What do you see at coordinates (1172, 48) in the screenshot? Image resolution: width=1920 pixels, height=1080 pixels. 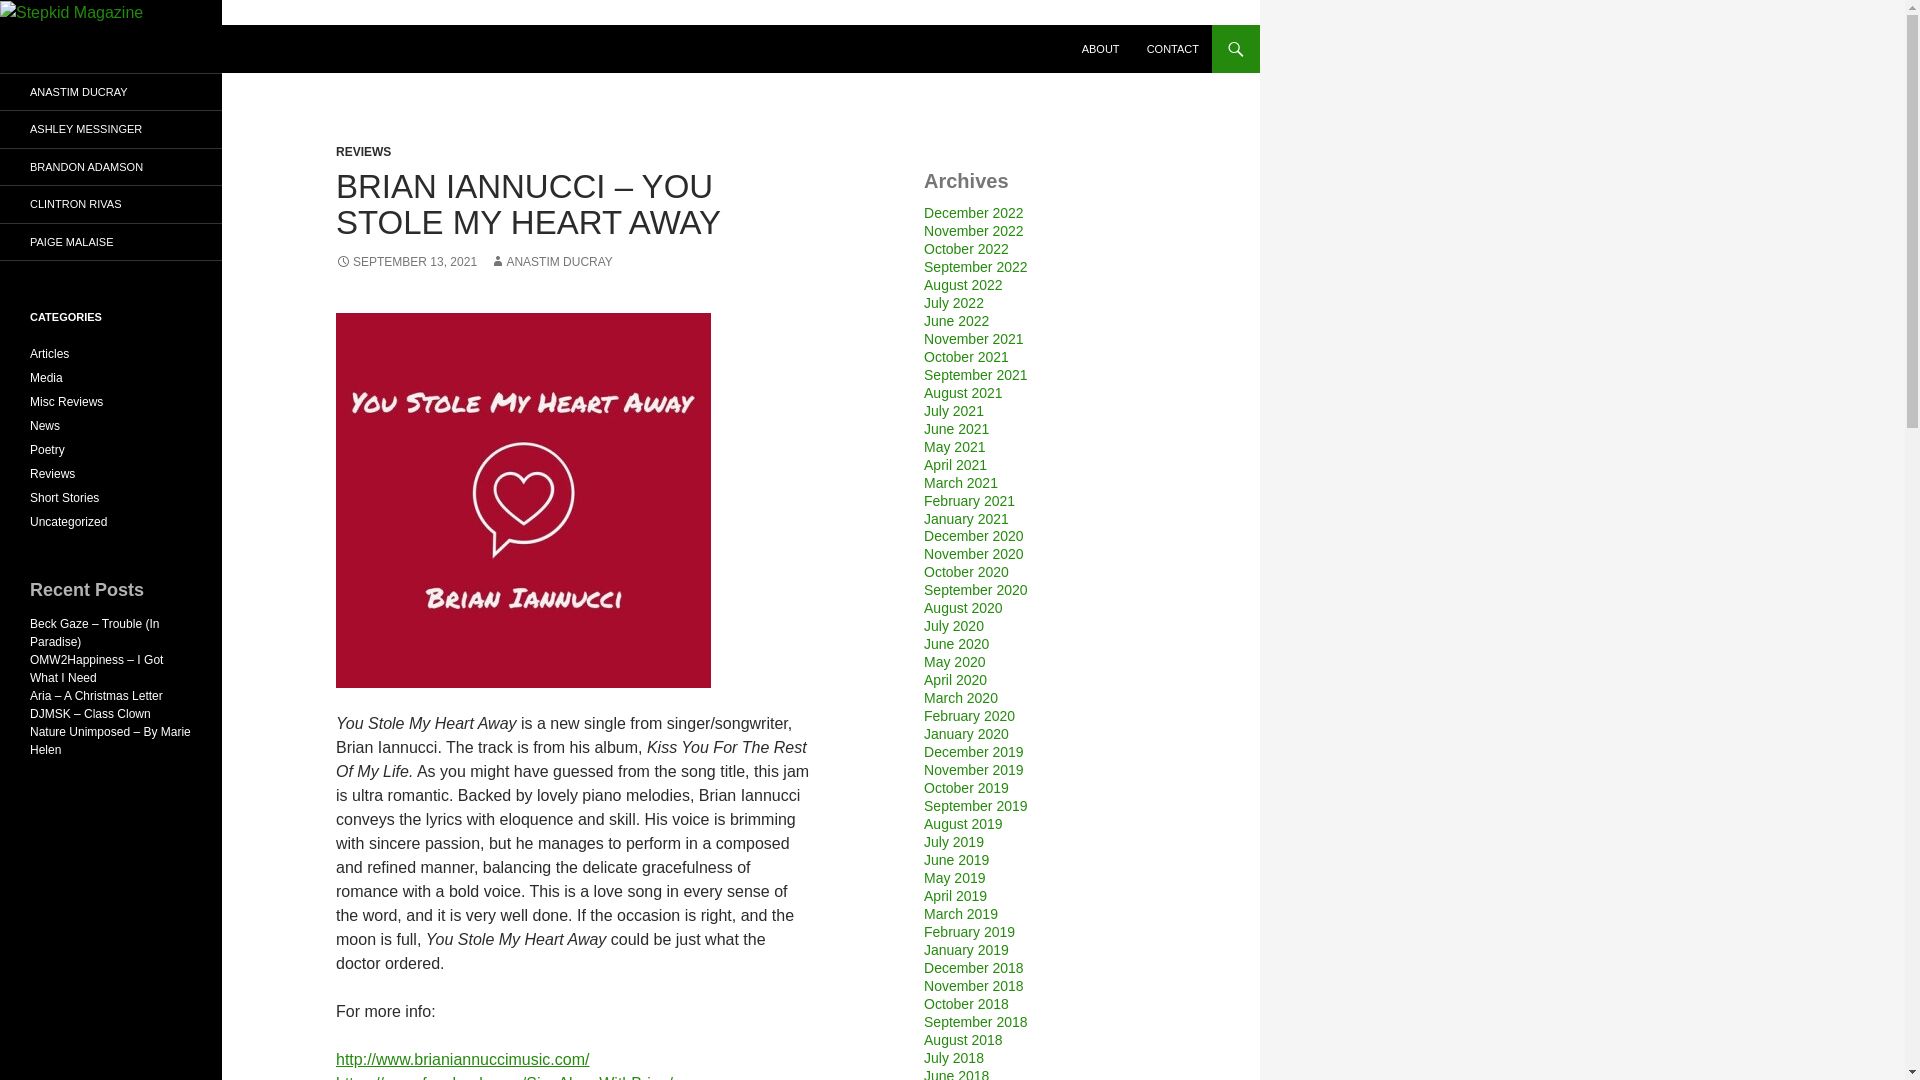 I see `CONTACT` at bounding box center [1172, 48].